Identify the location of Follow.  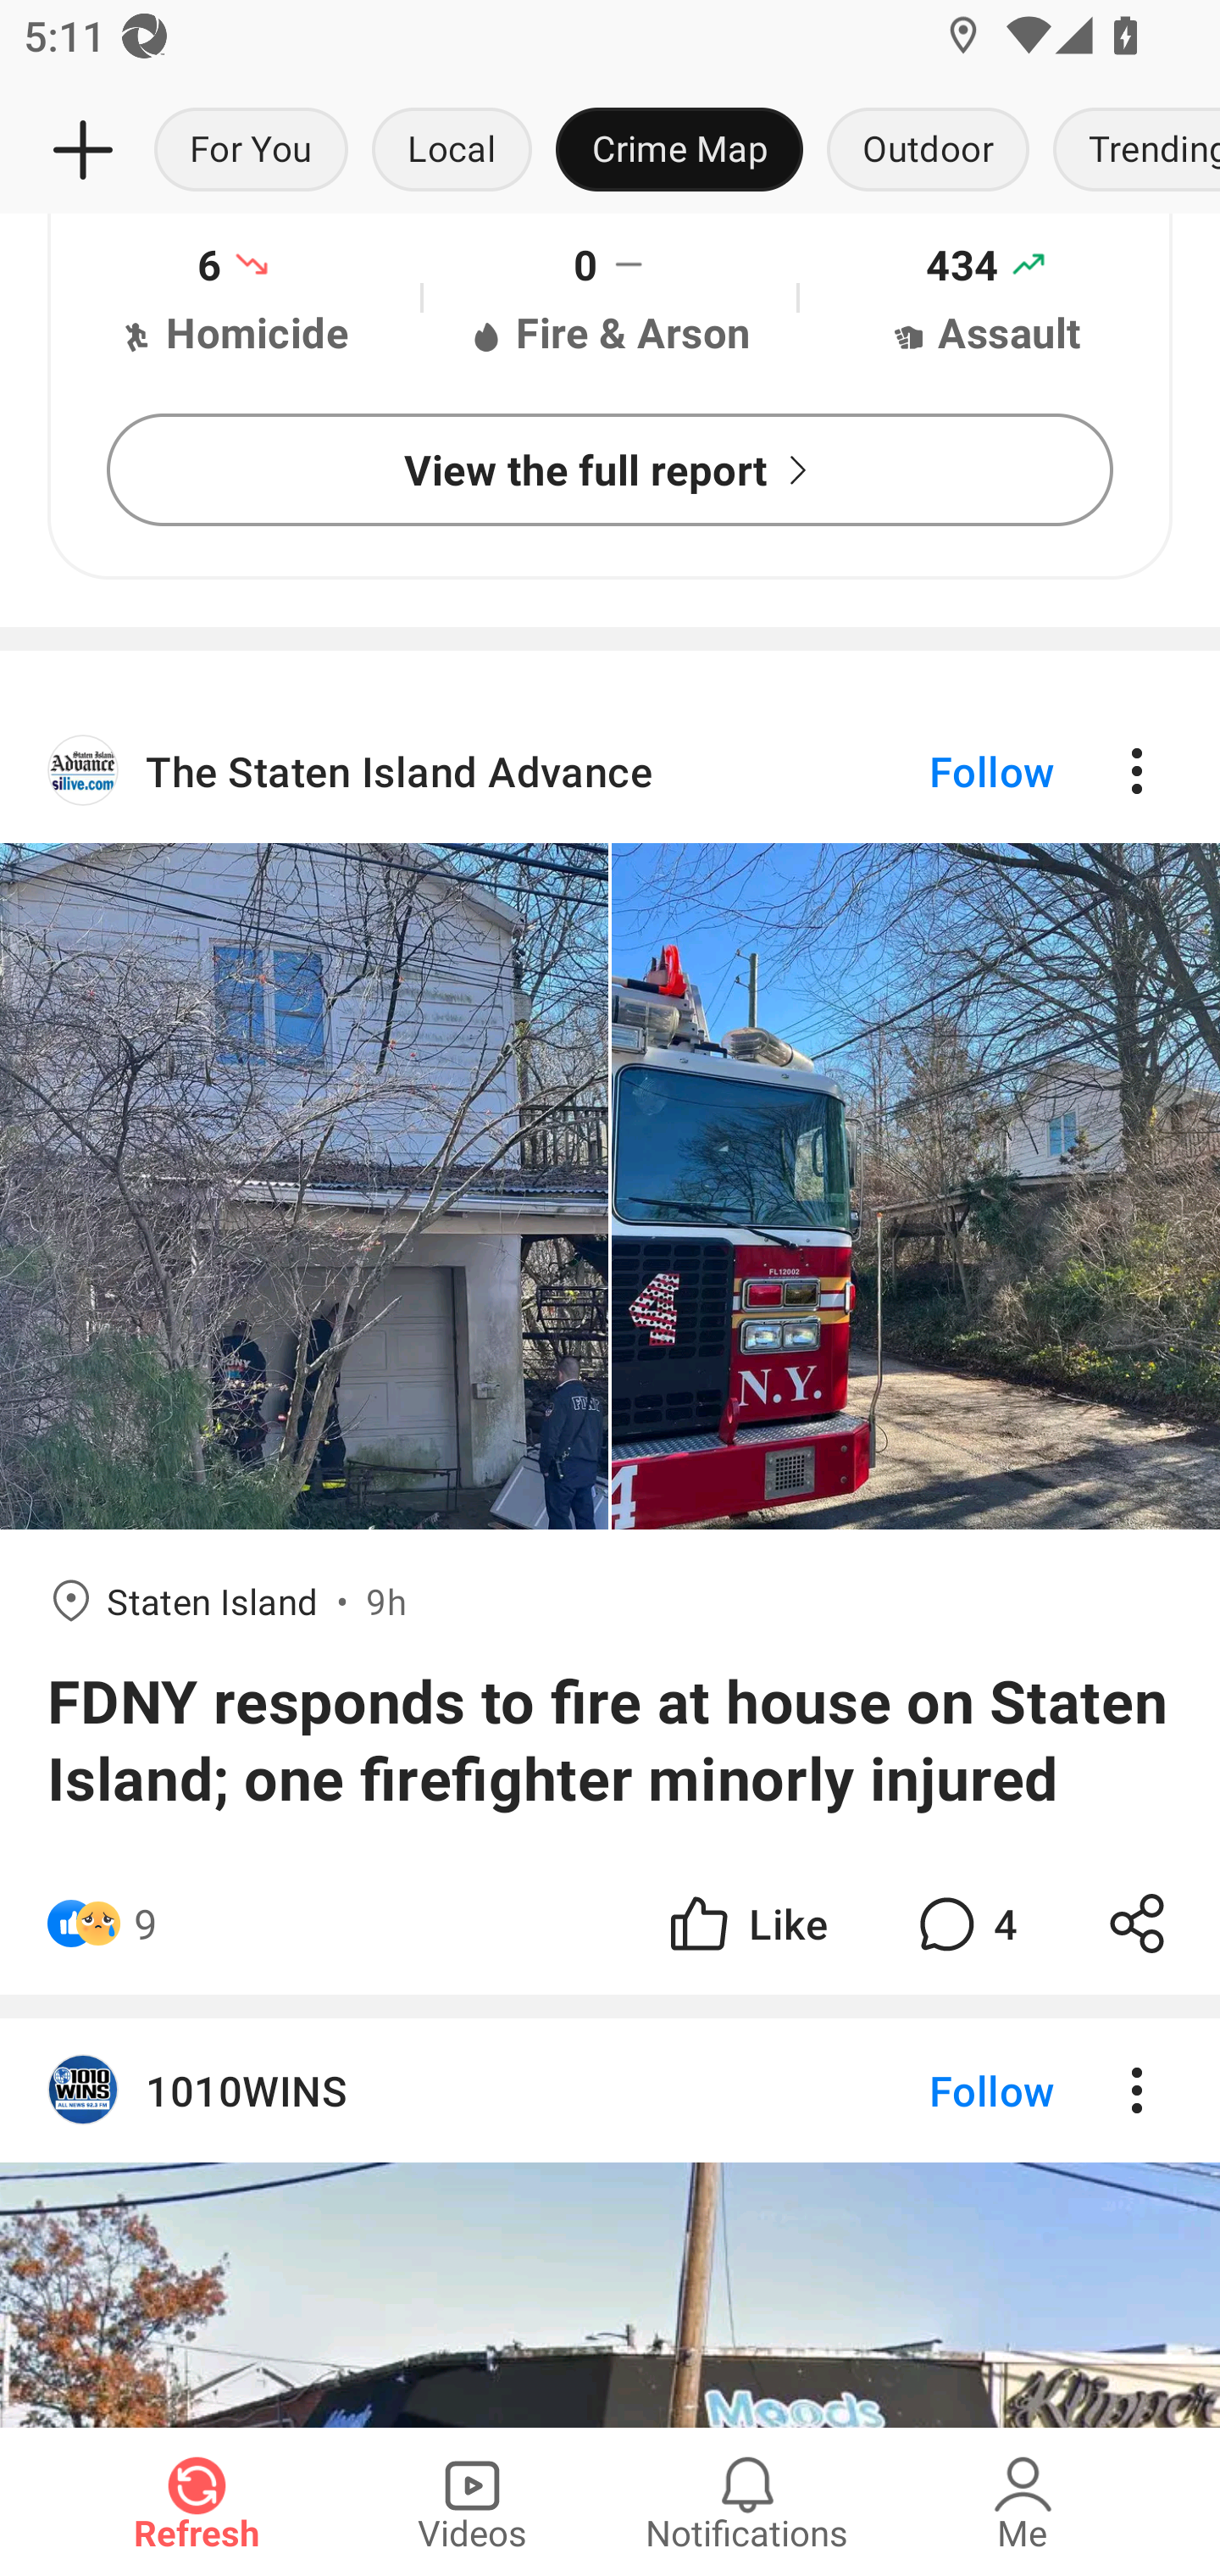
(935, 769).